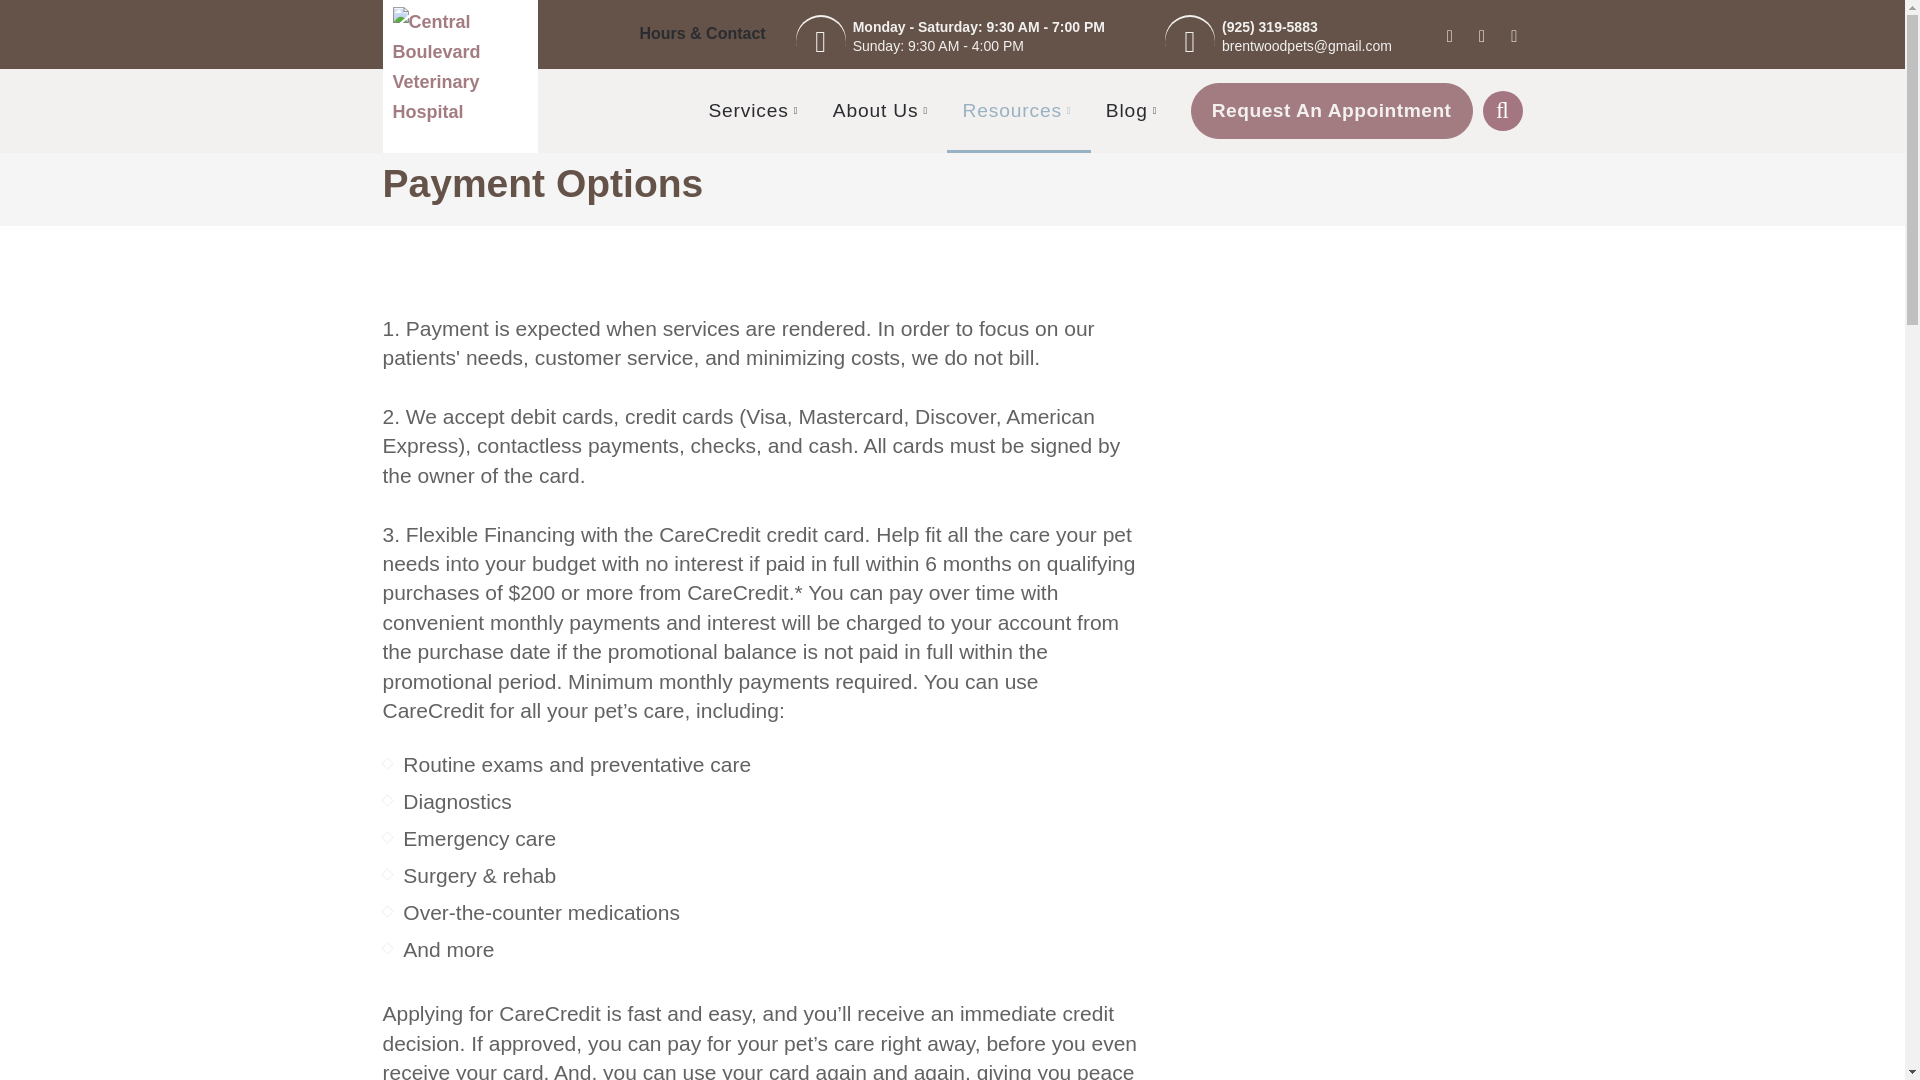 This screenshot has height=1080, width=1920. Describe the element at coordinates (1482, 36) in the screenshot. I see `youtube` at that location.